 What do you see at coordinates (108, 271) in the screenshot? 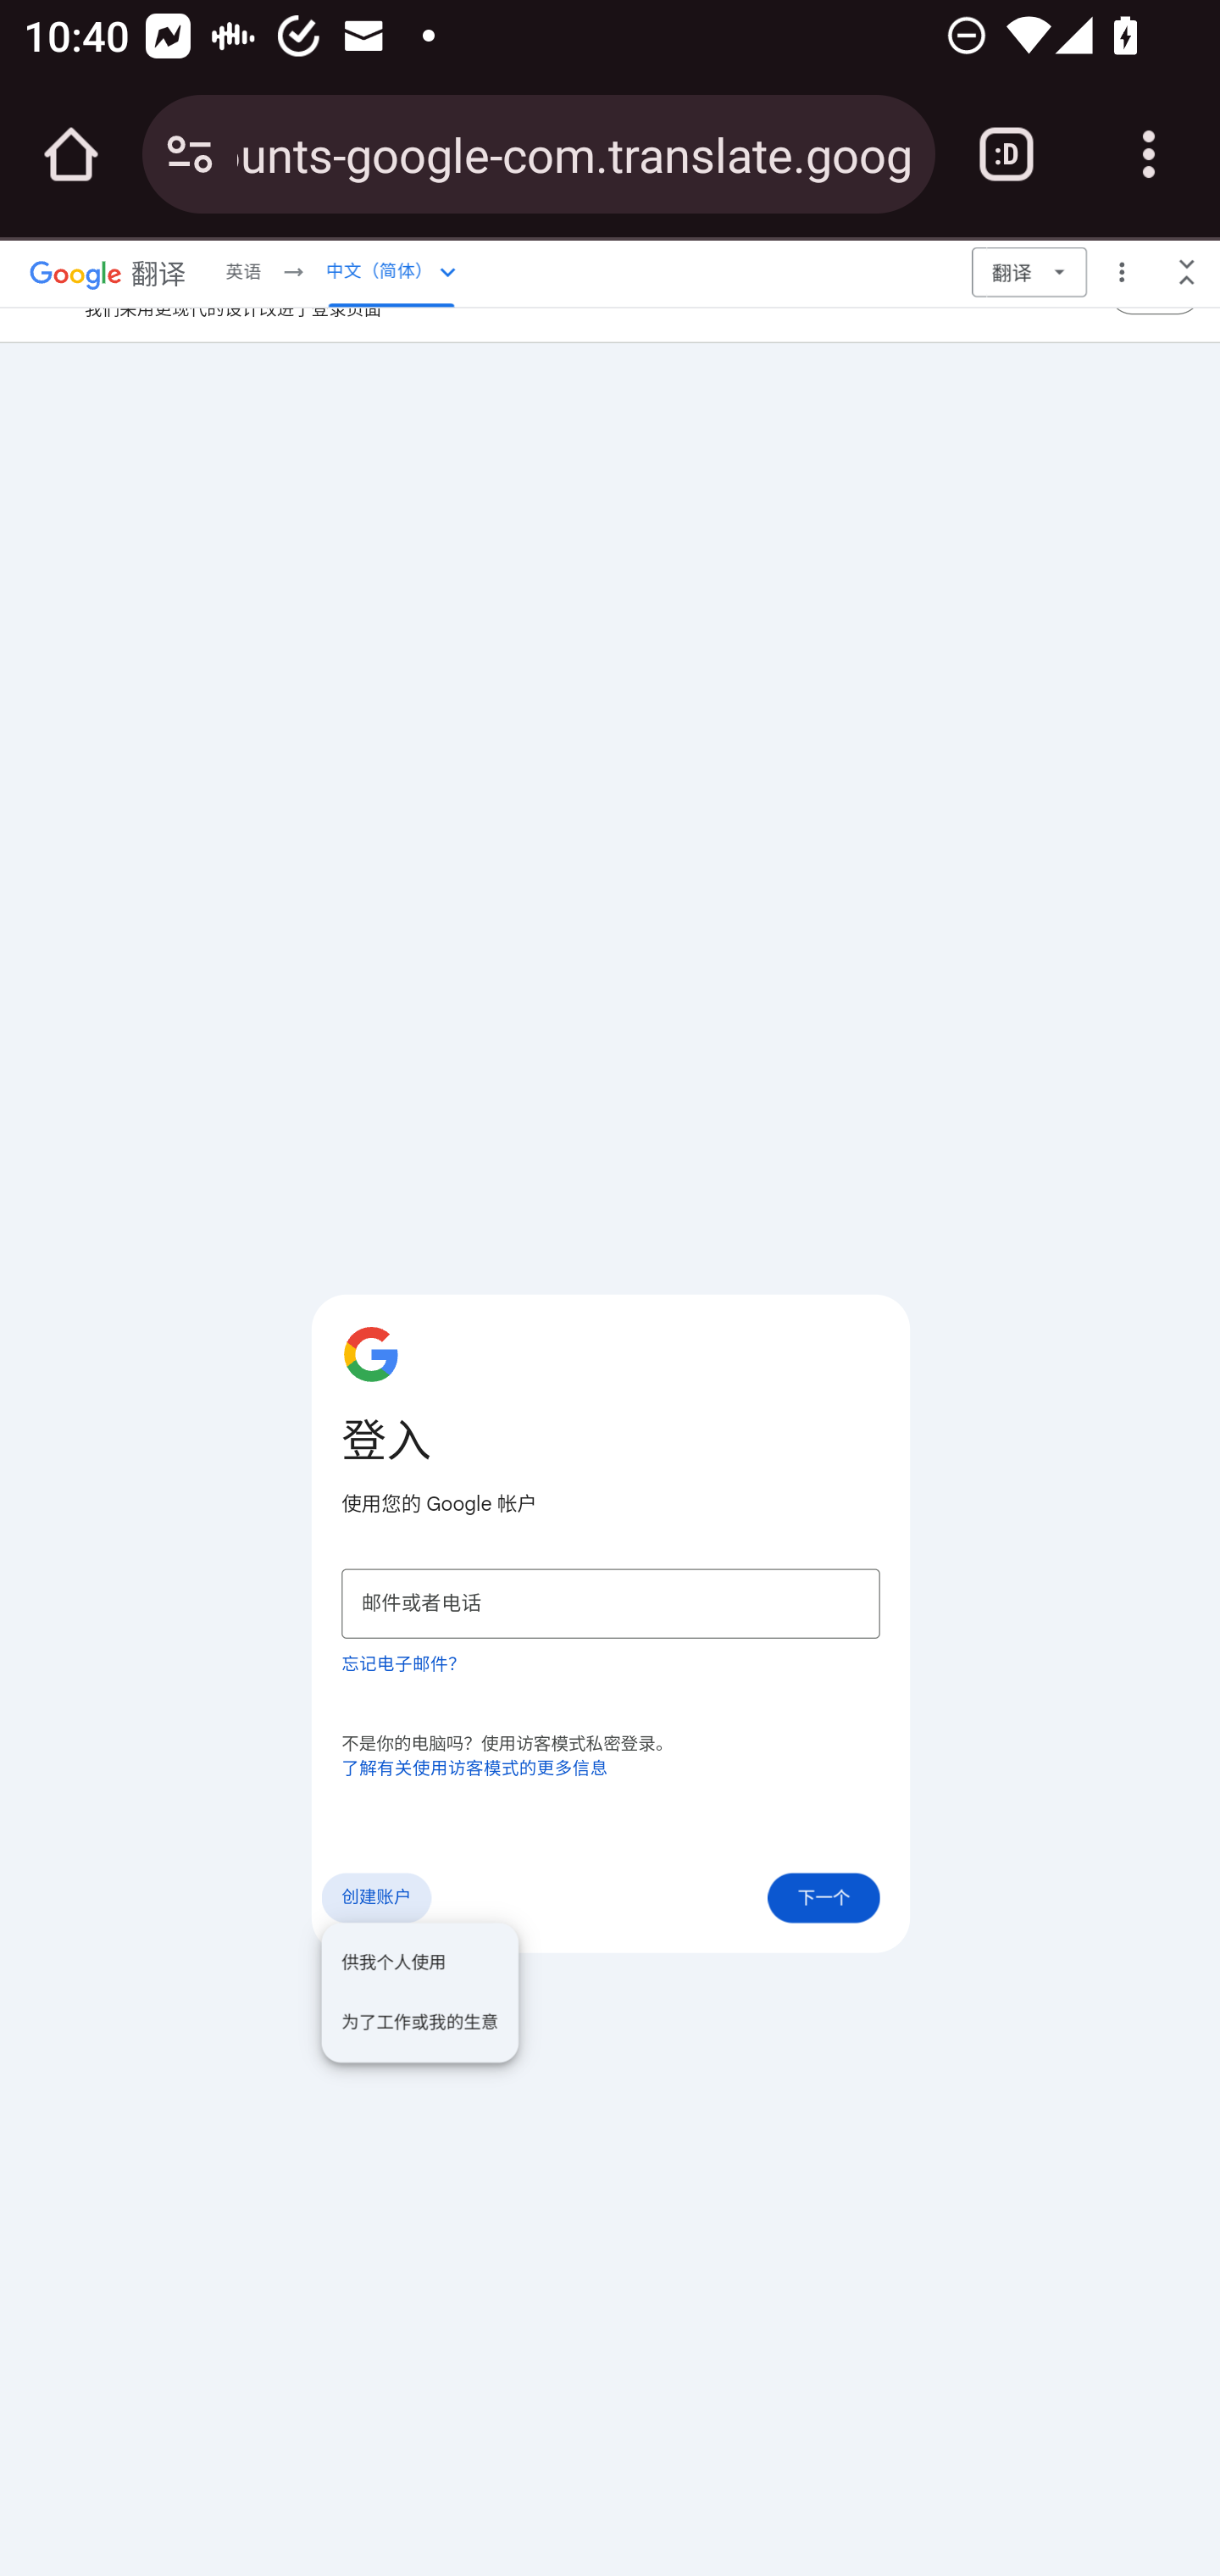
I see `Google 翻译 Google 翻译` at bounding box center [108, 271].